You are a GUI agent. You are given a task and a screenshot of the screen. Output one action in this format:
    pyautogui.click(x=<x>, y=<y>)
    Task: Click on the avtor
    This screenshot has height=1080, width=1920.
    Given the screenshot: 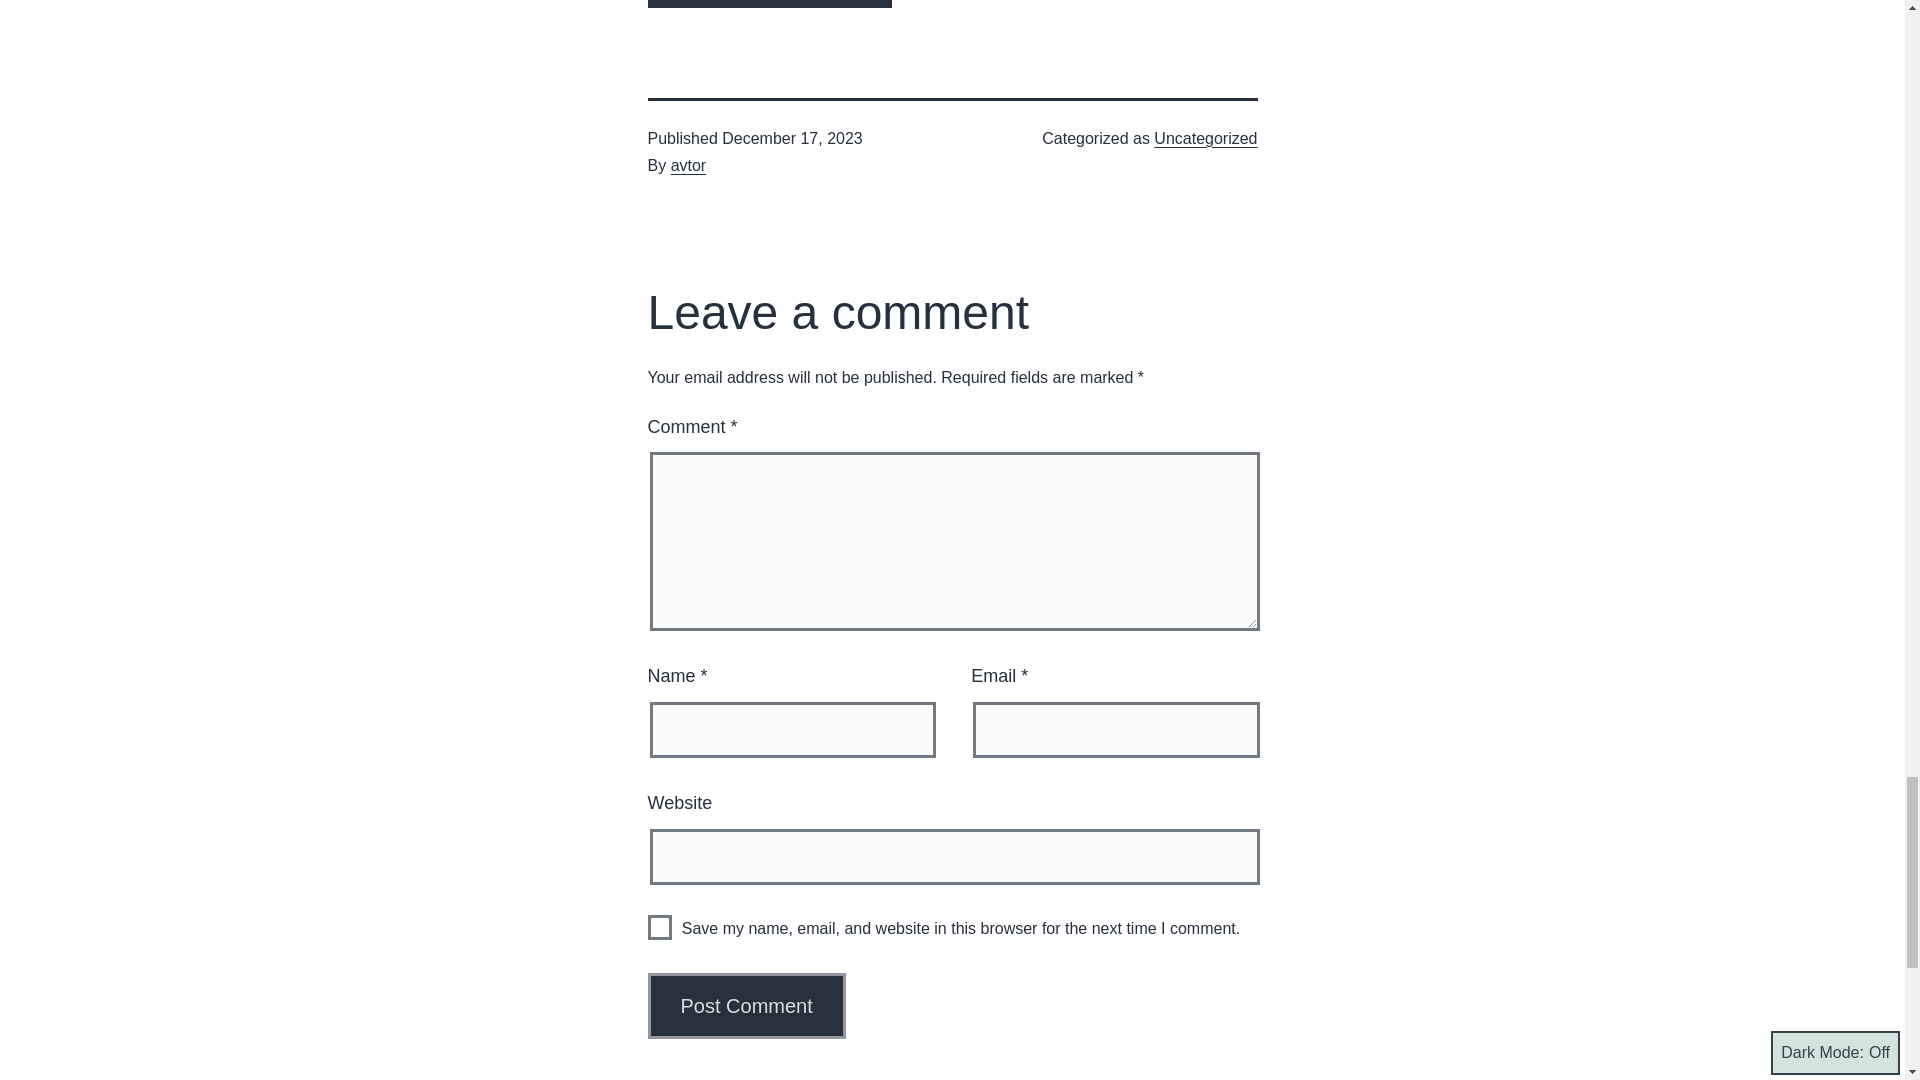 What is the action you would take?
    pyautogui.click(x=688, y=164)
    